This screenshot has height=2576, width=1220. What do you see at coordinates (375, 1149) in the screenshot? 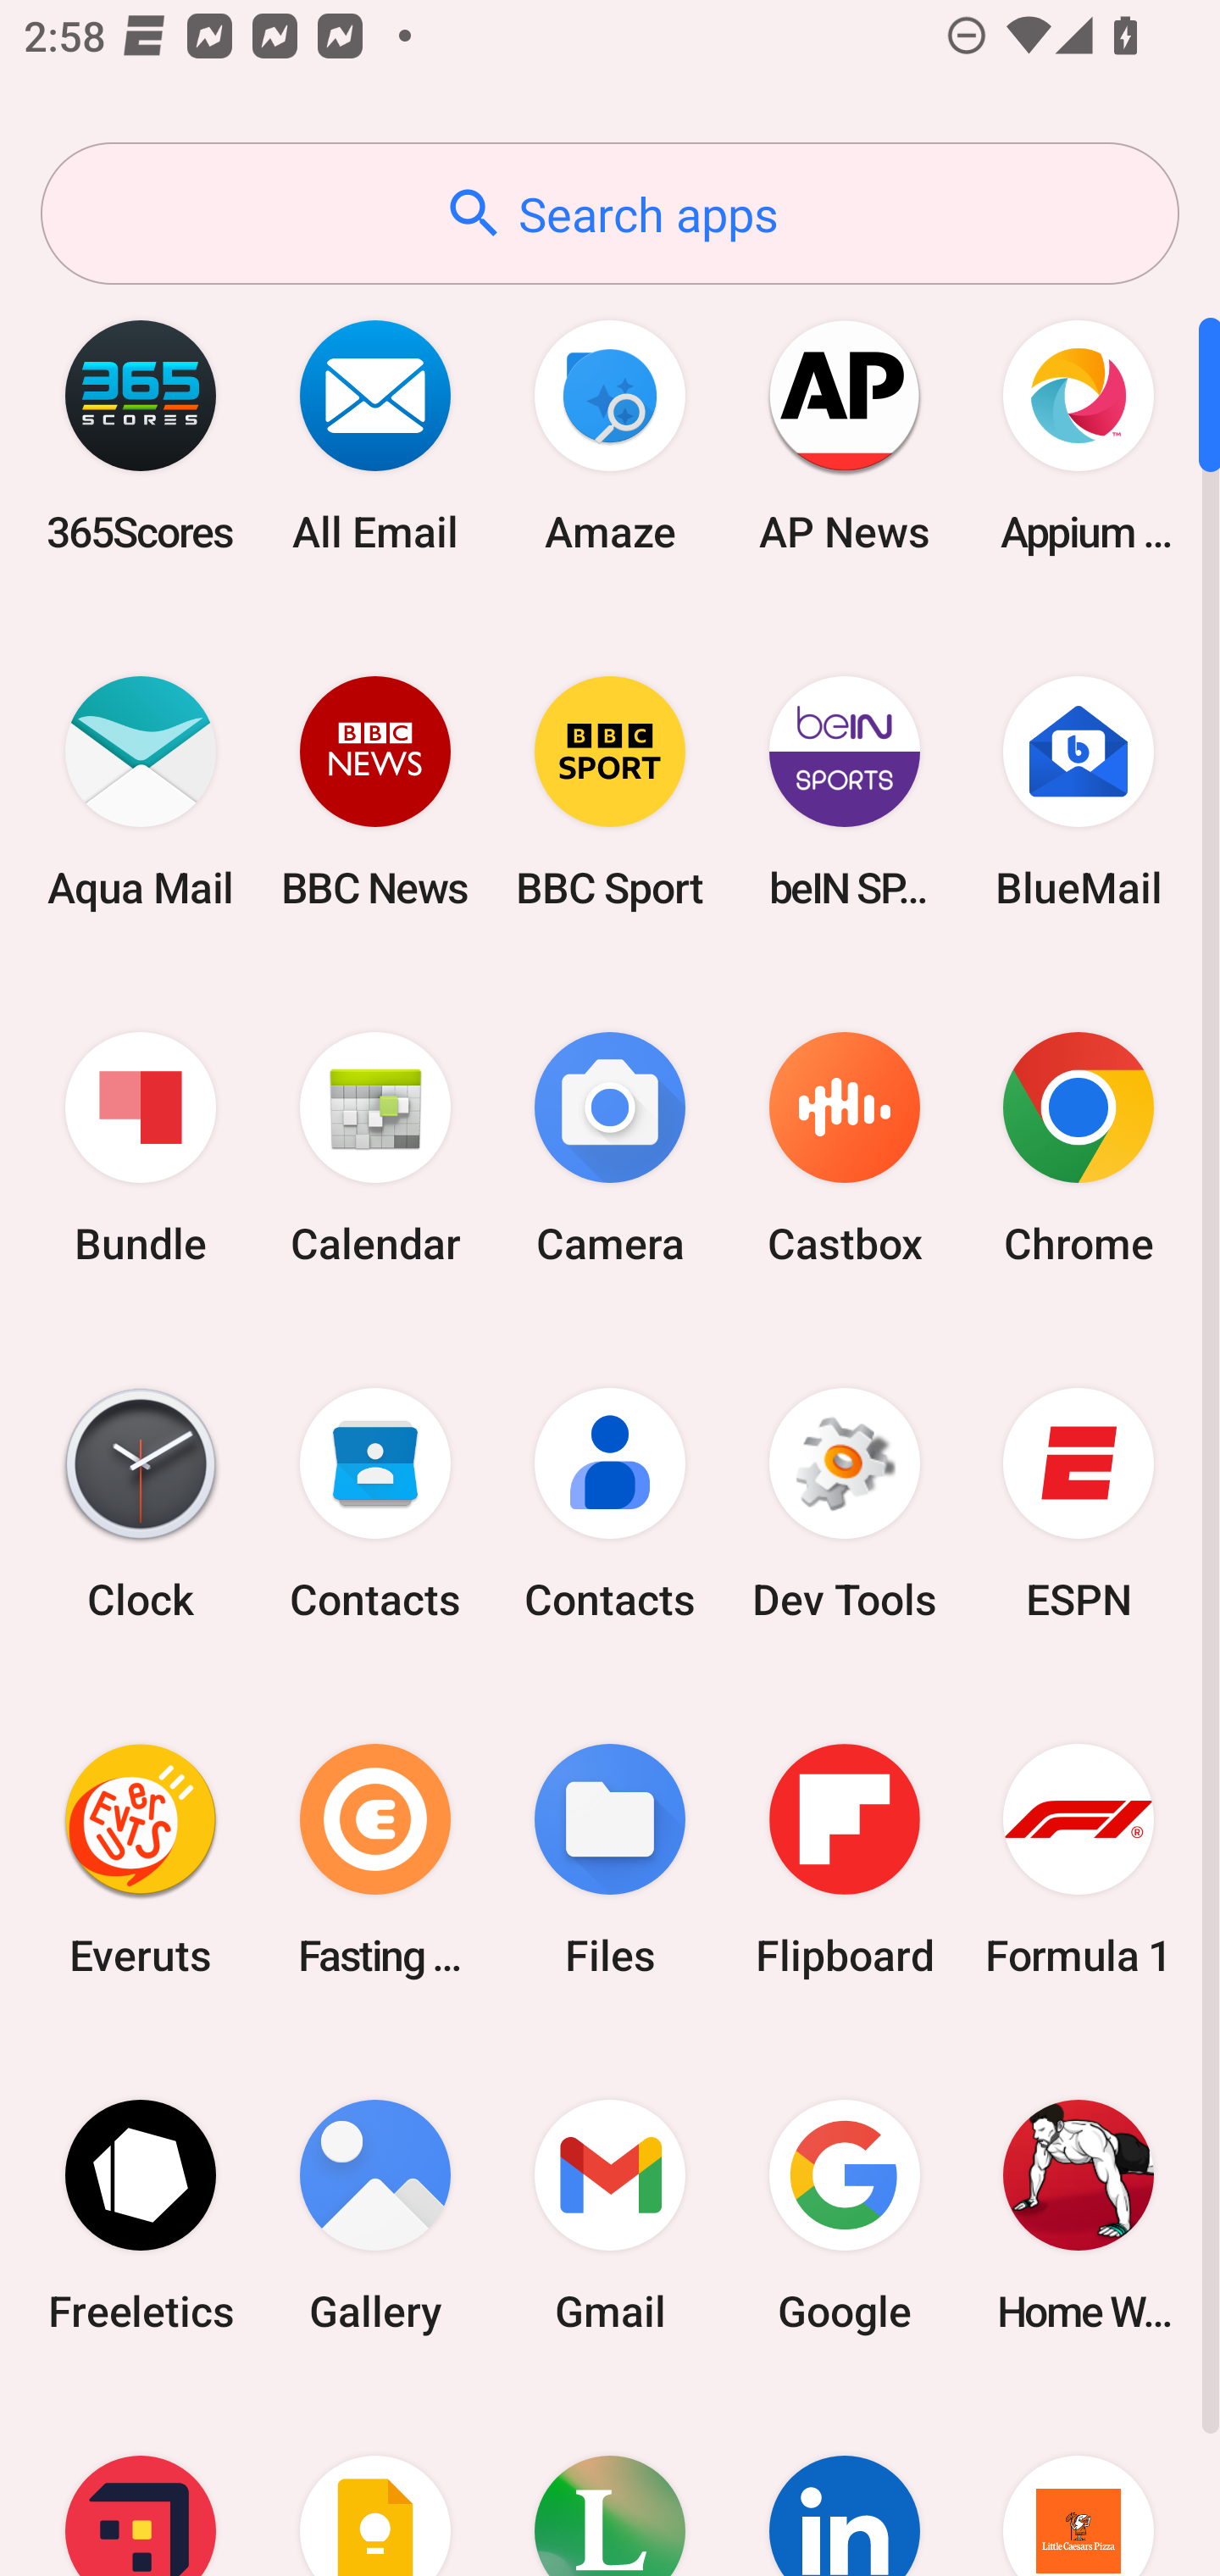
I see `Calendar` at bounding box center [375, 1149].